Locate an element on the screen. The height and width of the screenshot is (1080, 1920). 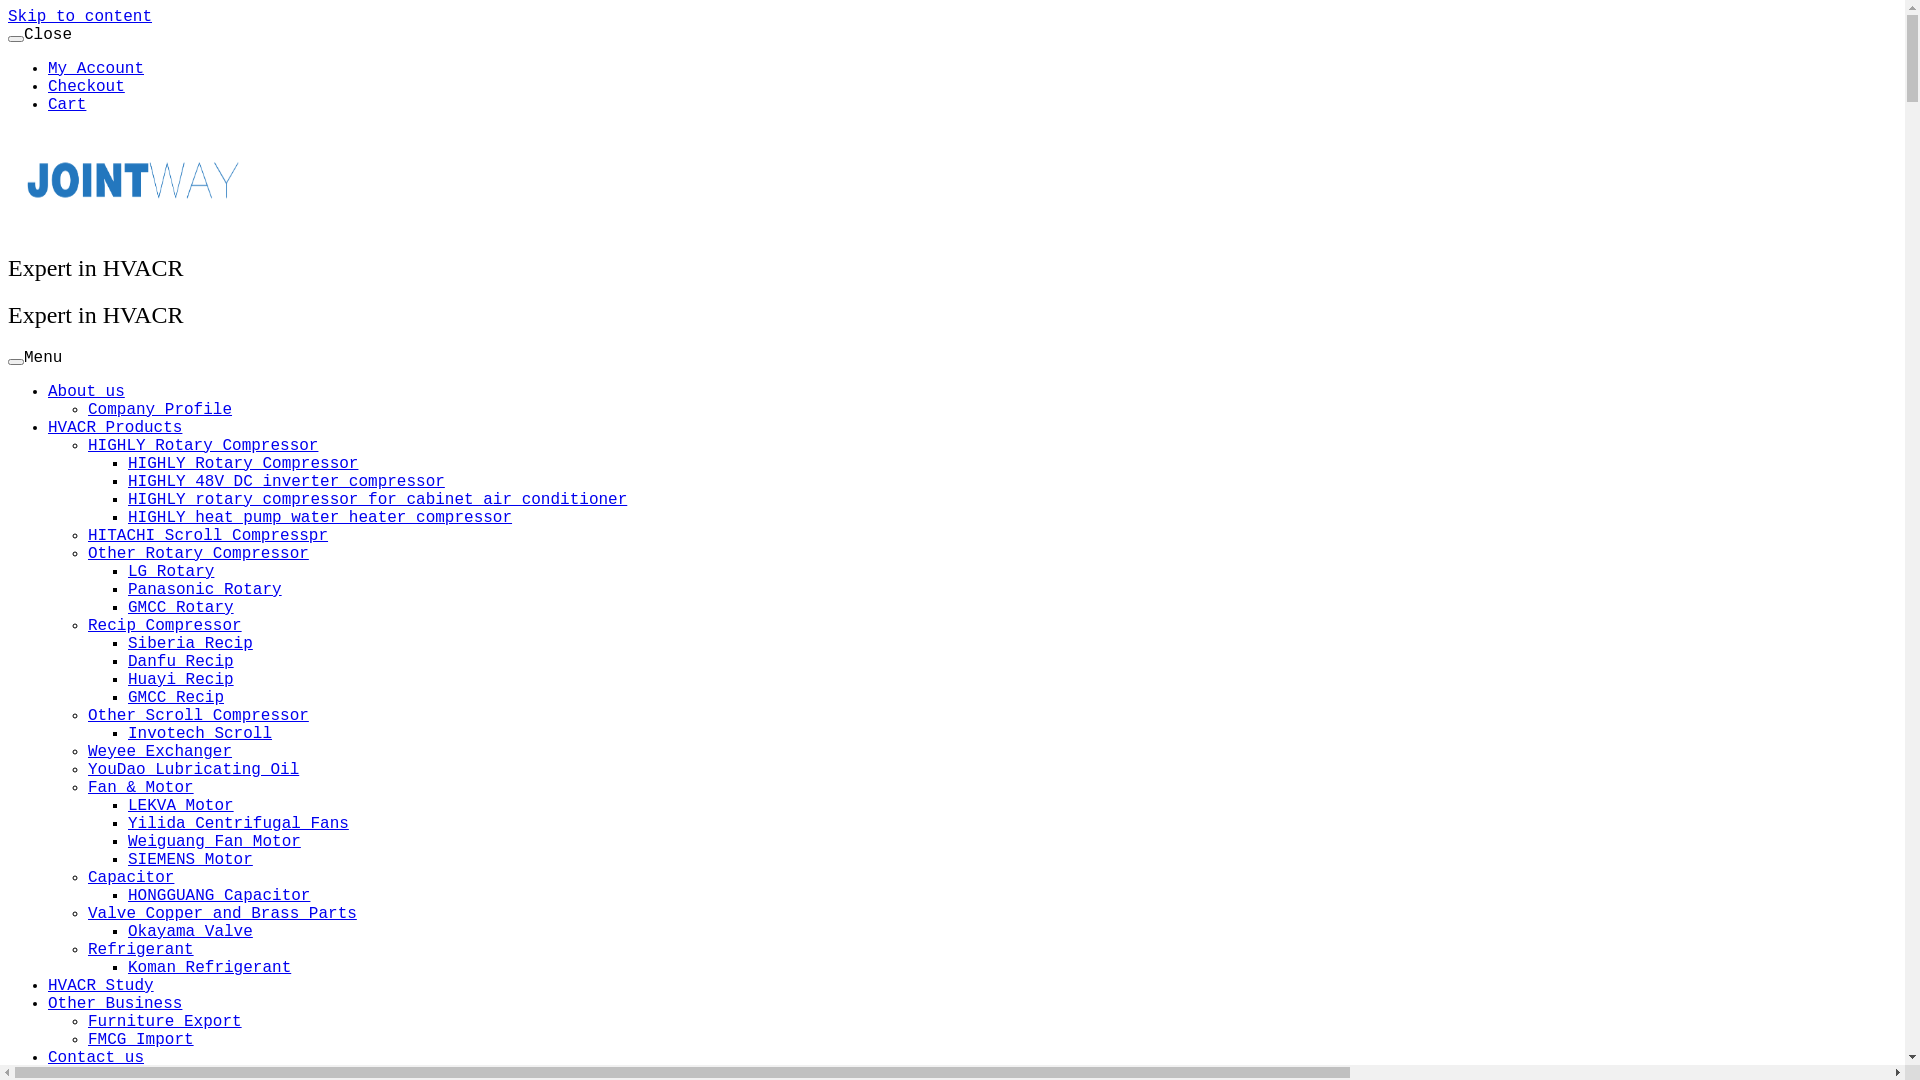
Refrigerant is located at coordinates (141, 950).